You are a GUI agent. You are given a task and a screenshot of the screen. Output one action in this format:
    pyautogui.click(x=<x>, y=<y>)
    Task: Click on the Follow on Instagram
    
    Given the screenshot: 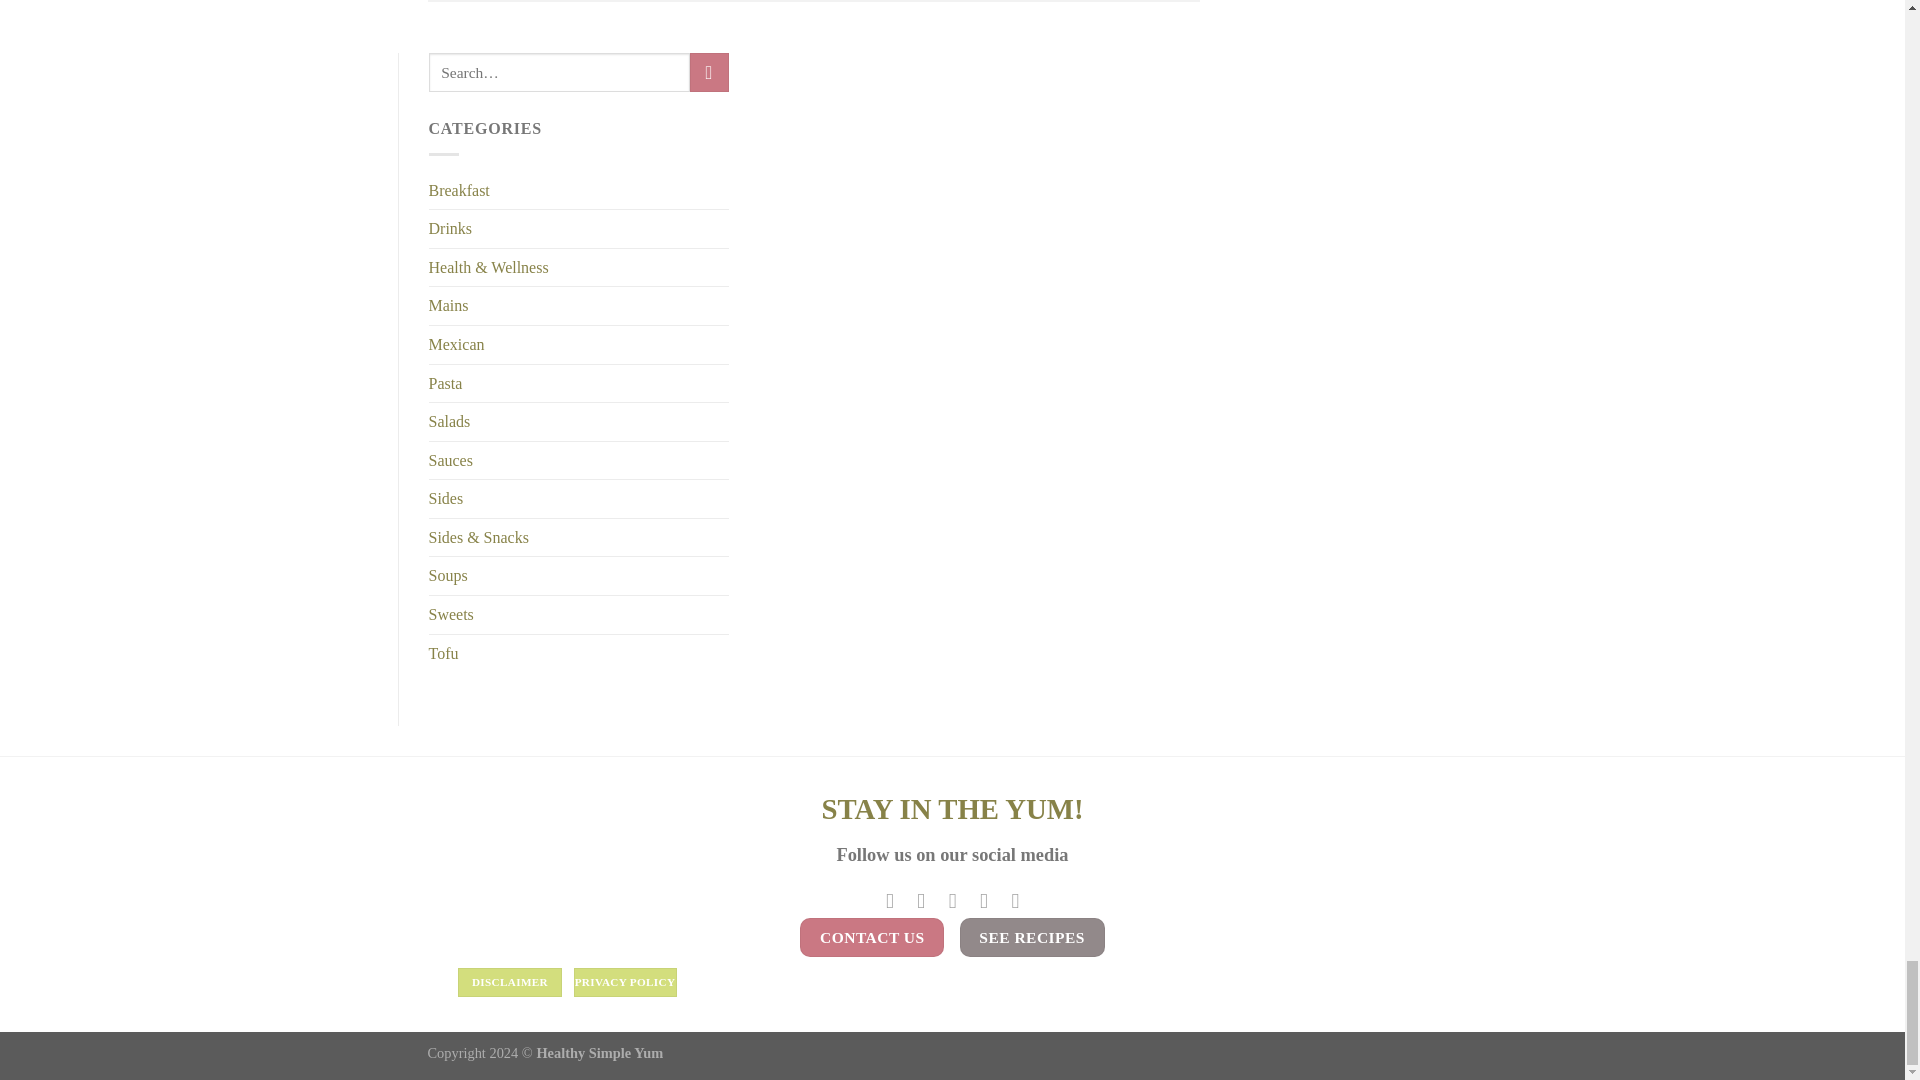 What is the action you would take?
    pyautogui.click(x=920, y=900)
    